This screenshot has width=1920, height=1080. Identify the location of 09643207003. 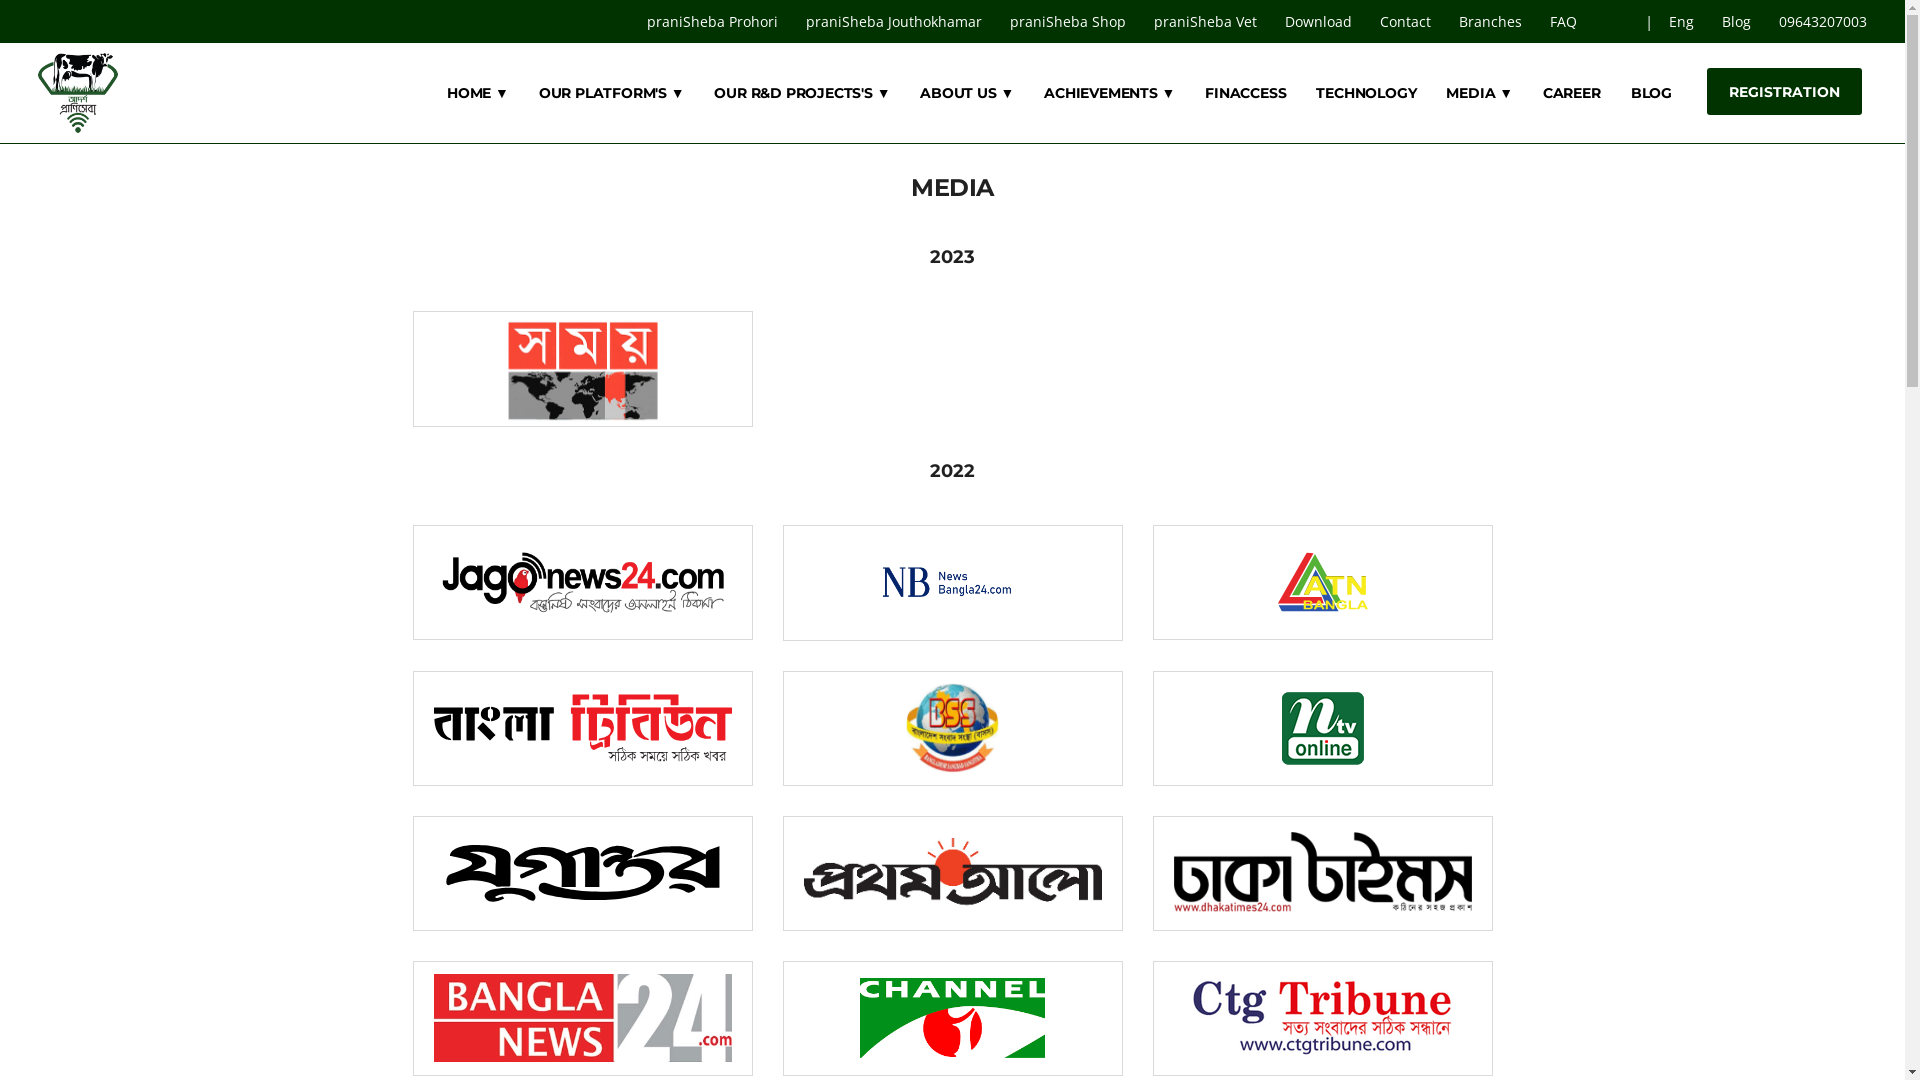
(1823, 22).